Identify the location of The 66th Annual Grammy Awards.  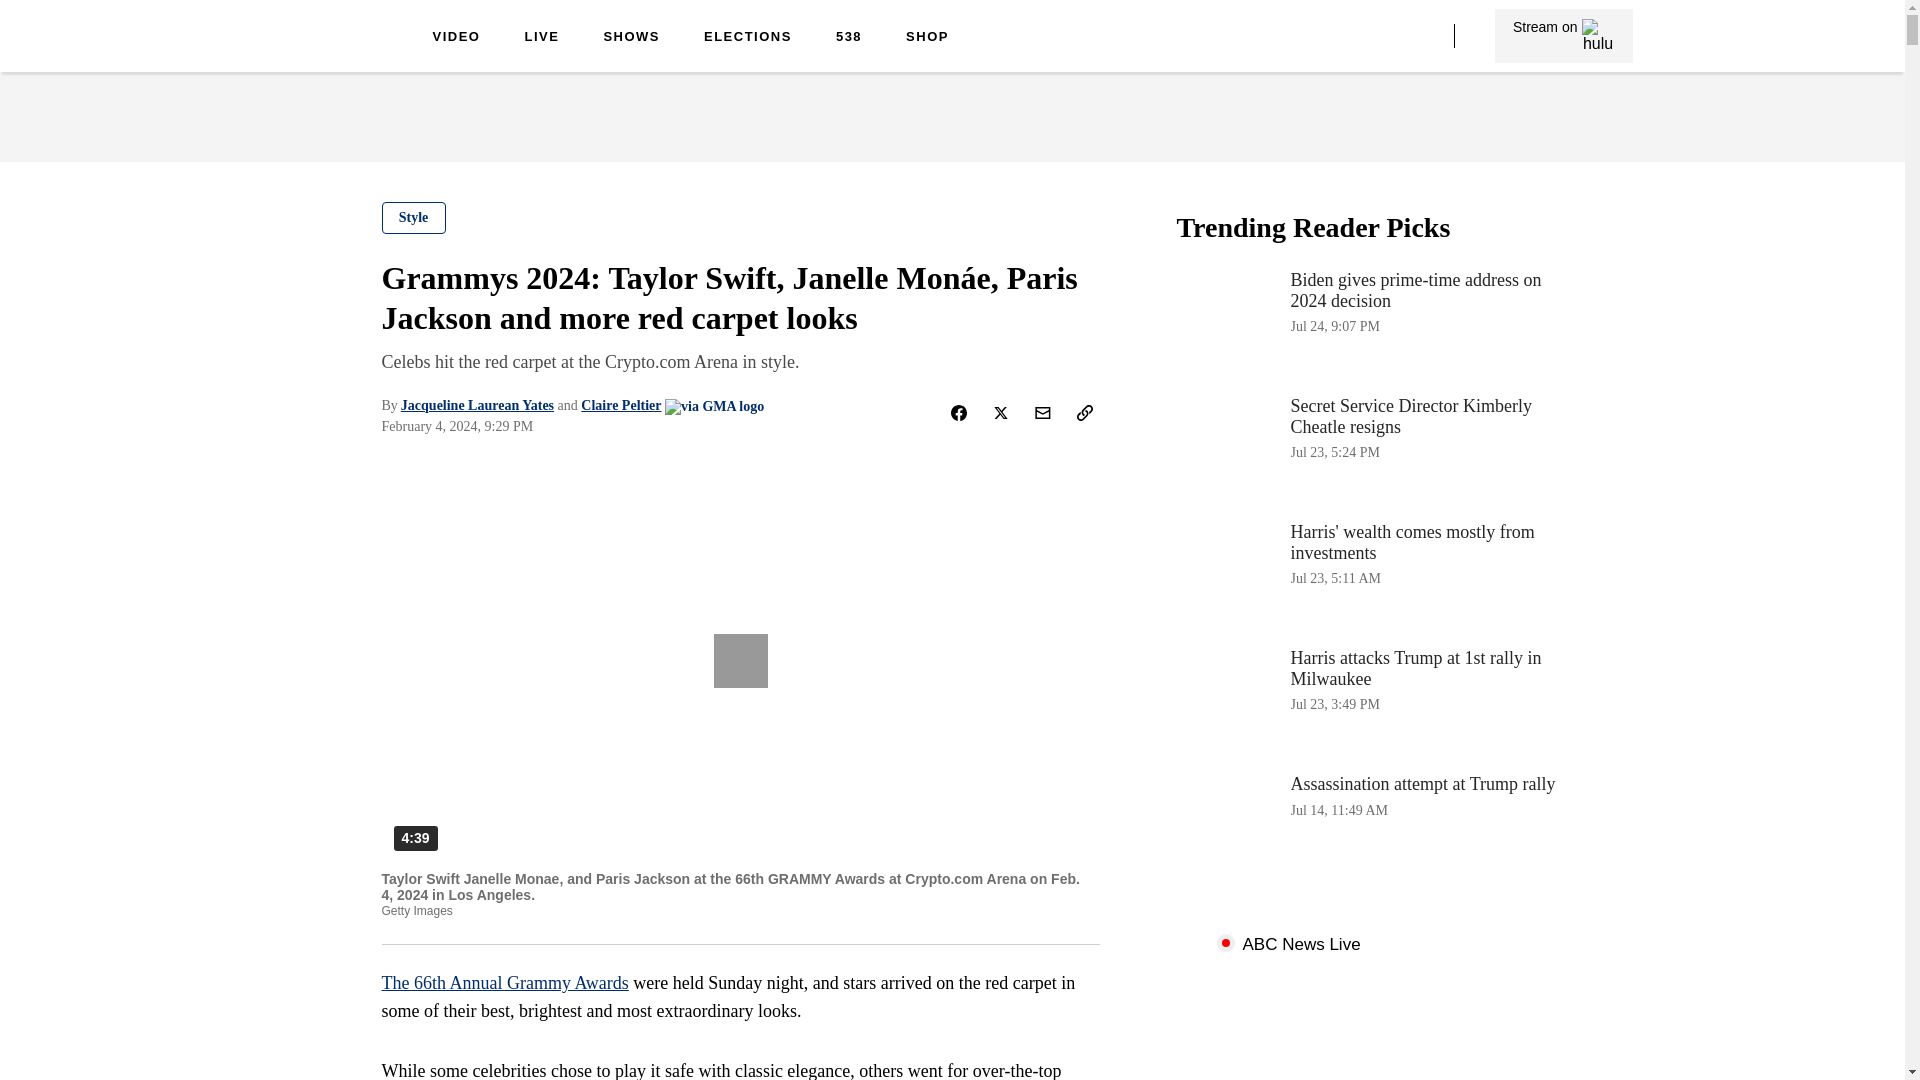
(1376, 824).